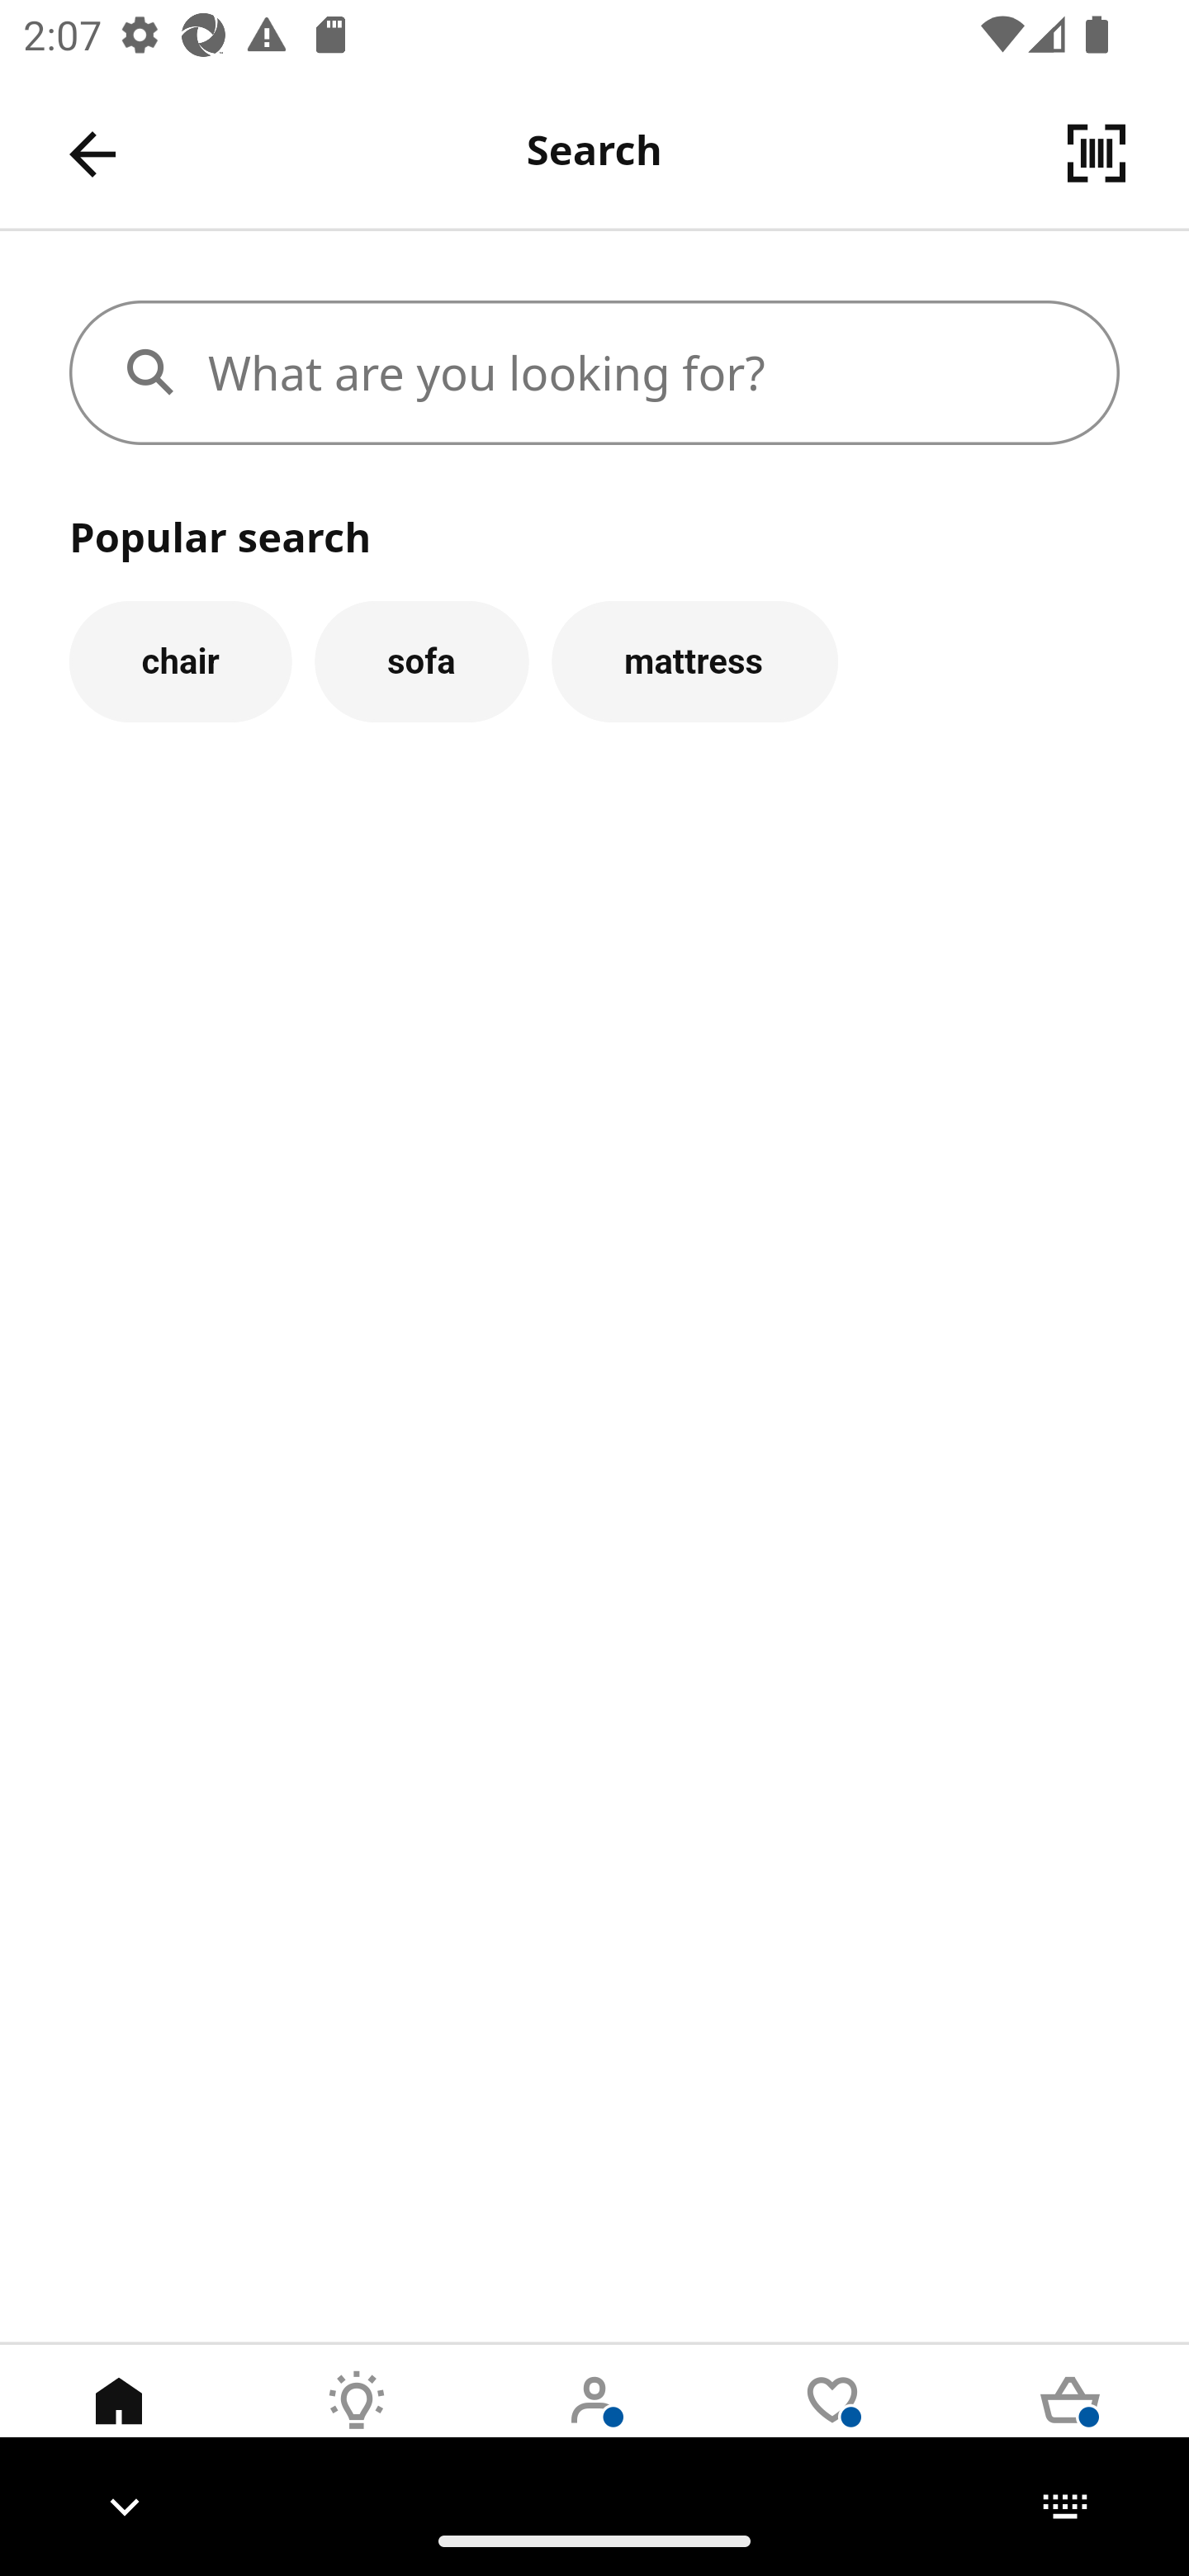  Describe the element at coordinates (119, 2425) in the screenshot. I see `Home
Tab 1 of 5` at that location.